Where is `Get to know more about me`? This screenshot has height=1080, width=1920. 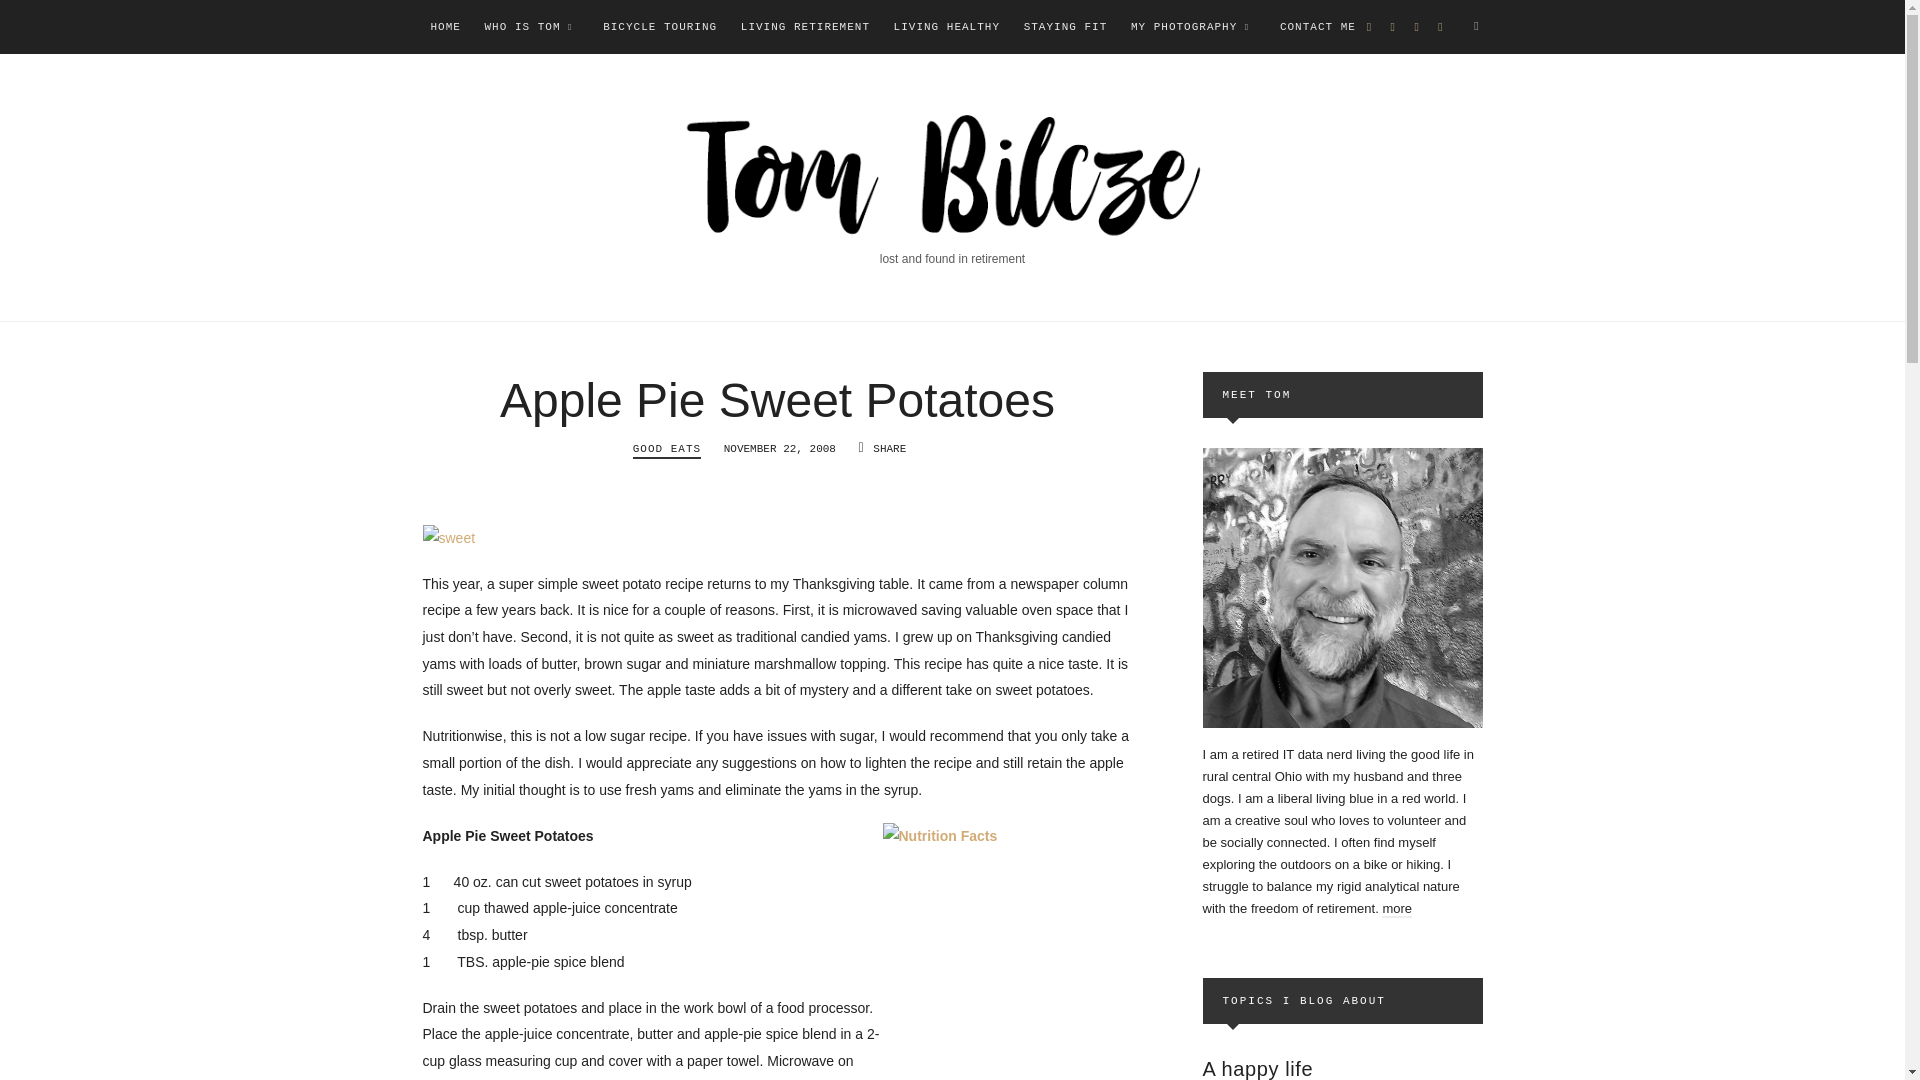
Get to know more about me is located at coordinates (522, 27).